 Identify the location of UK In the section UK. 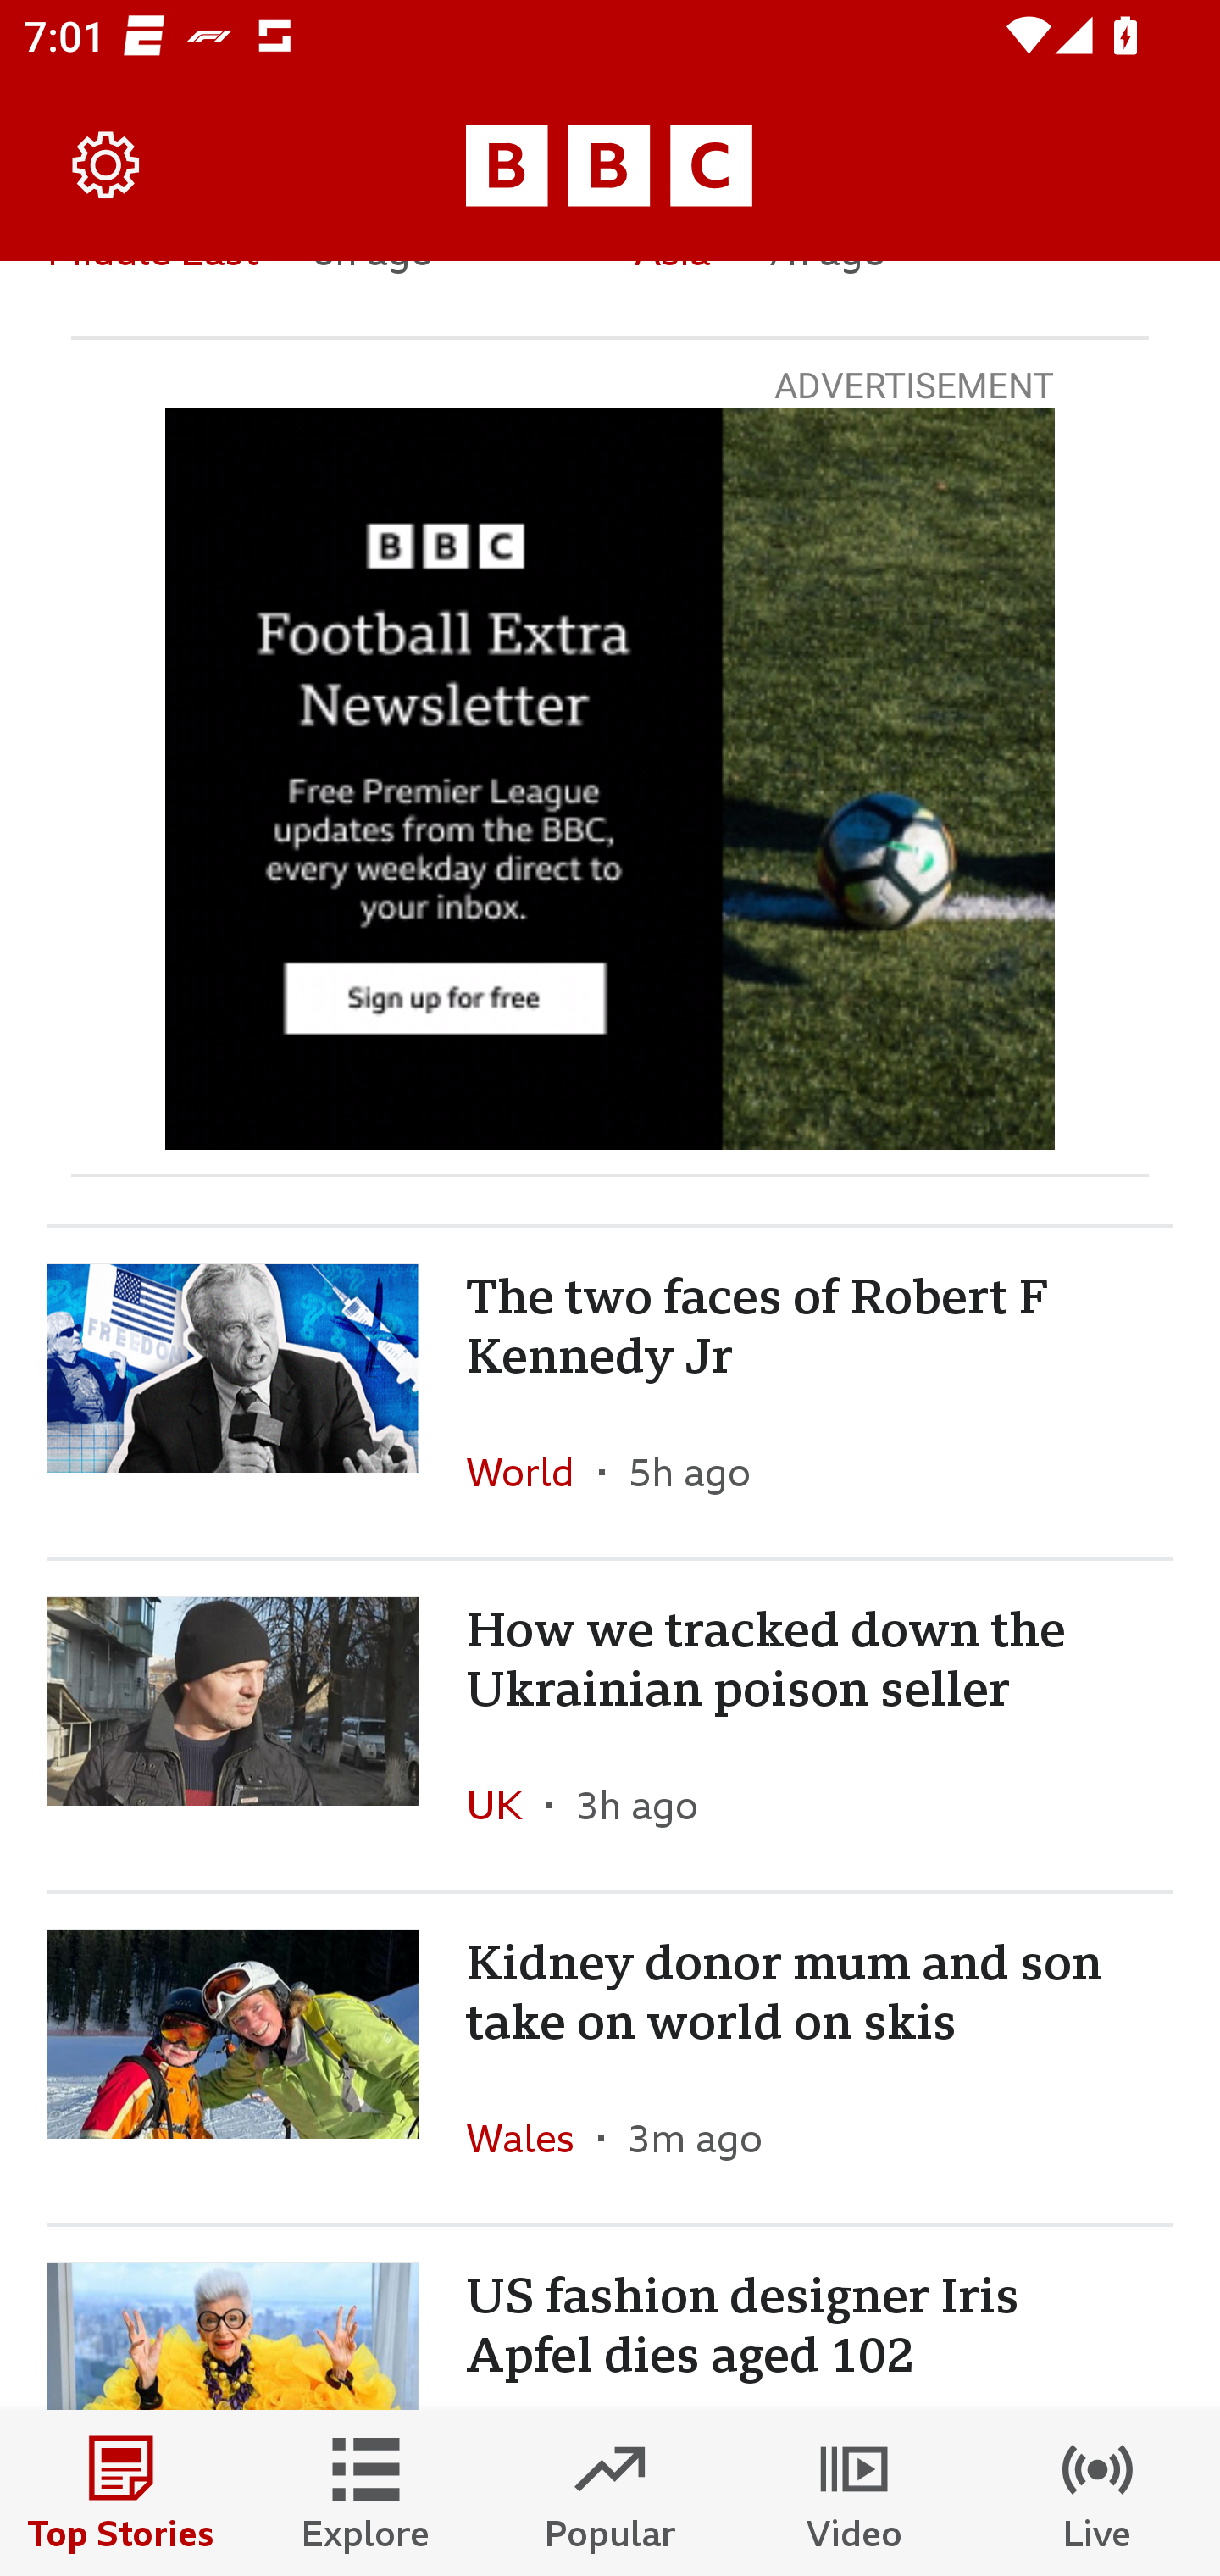
(507, 1804).